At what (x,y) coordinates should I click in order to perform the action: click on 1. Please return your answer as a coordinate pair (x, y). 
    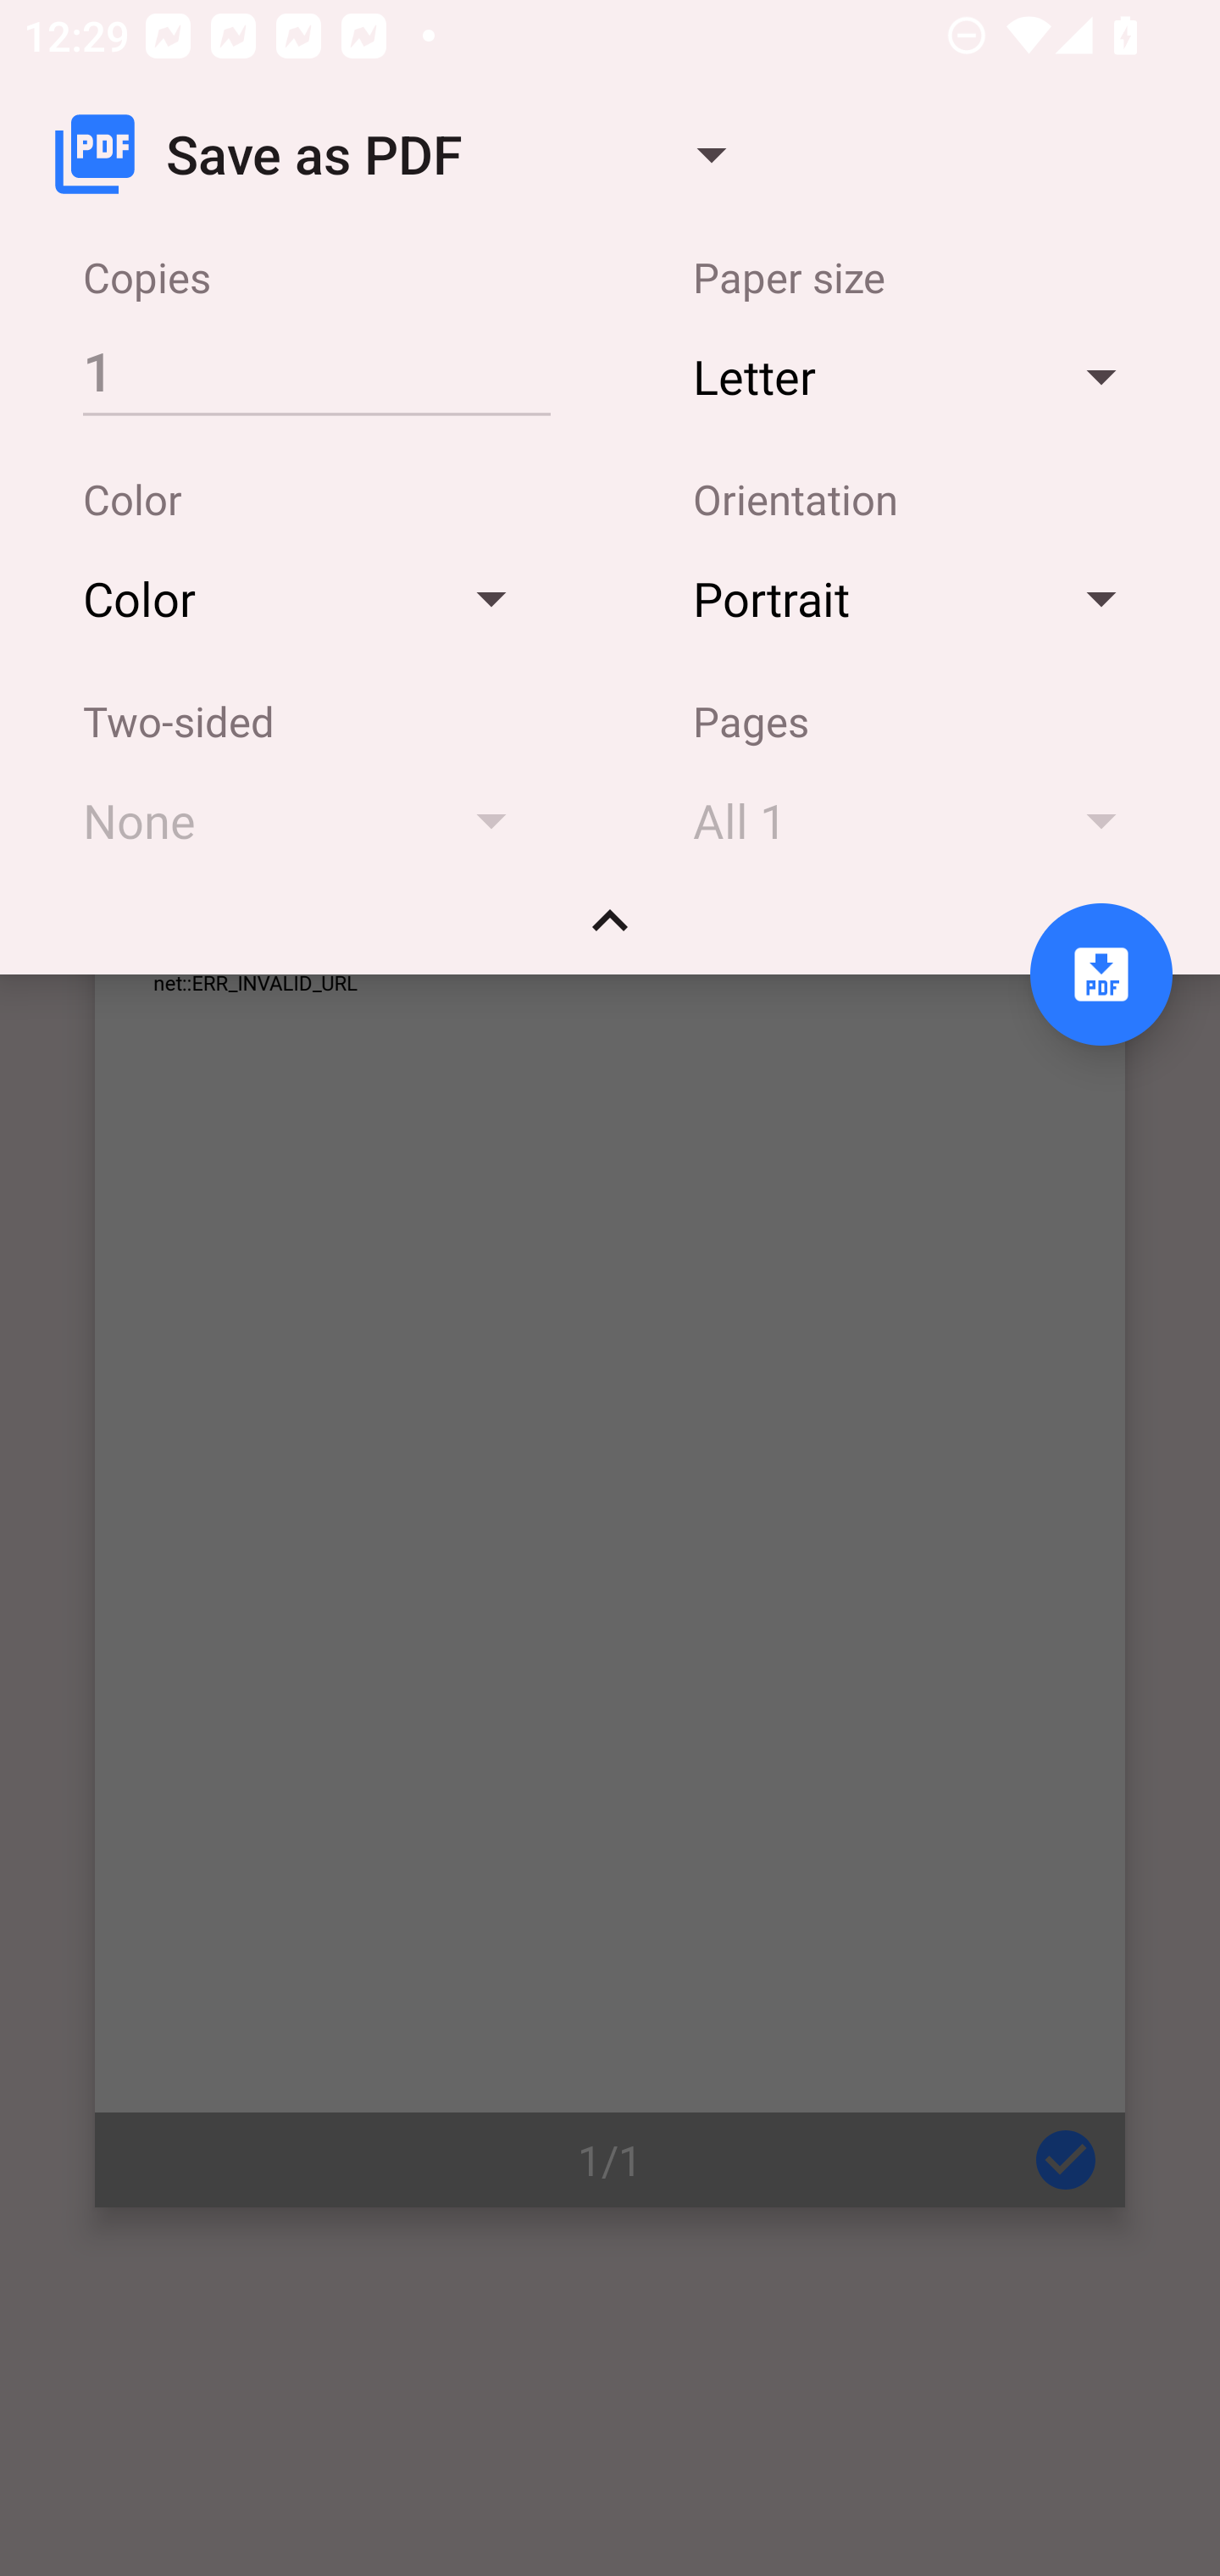
    Looking at the image, I should click on (316, 370).